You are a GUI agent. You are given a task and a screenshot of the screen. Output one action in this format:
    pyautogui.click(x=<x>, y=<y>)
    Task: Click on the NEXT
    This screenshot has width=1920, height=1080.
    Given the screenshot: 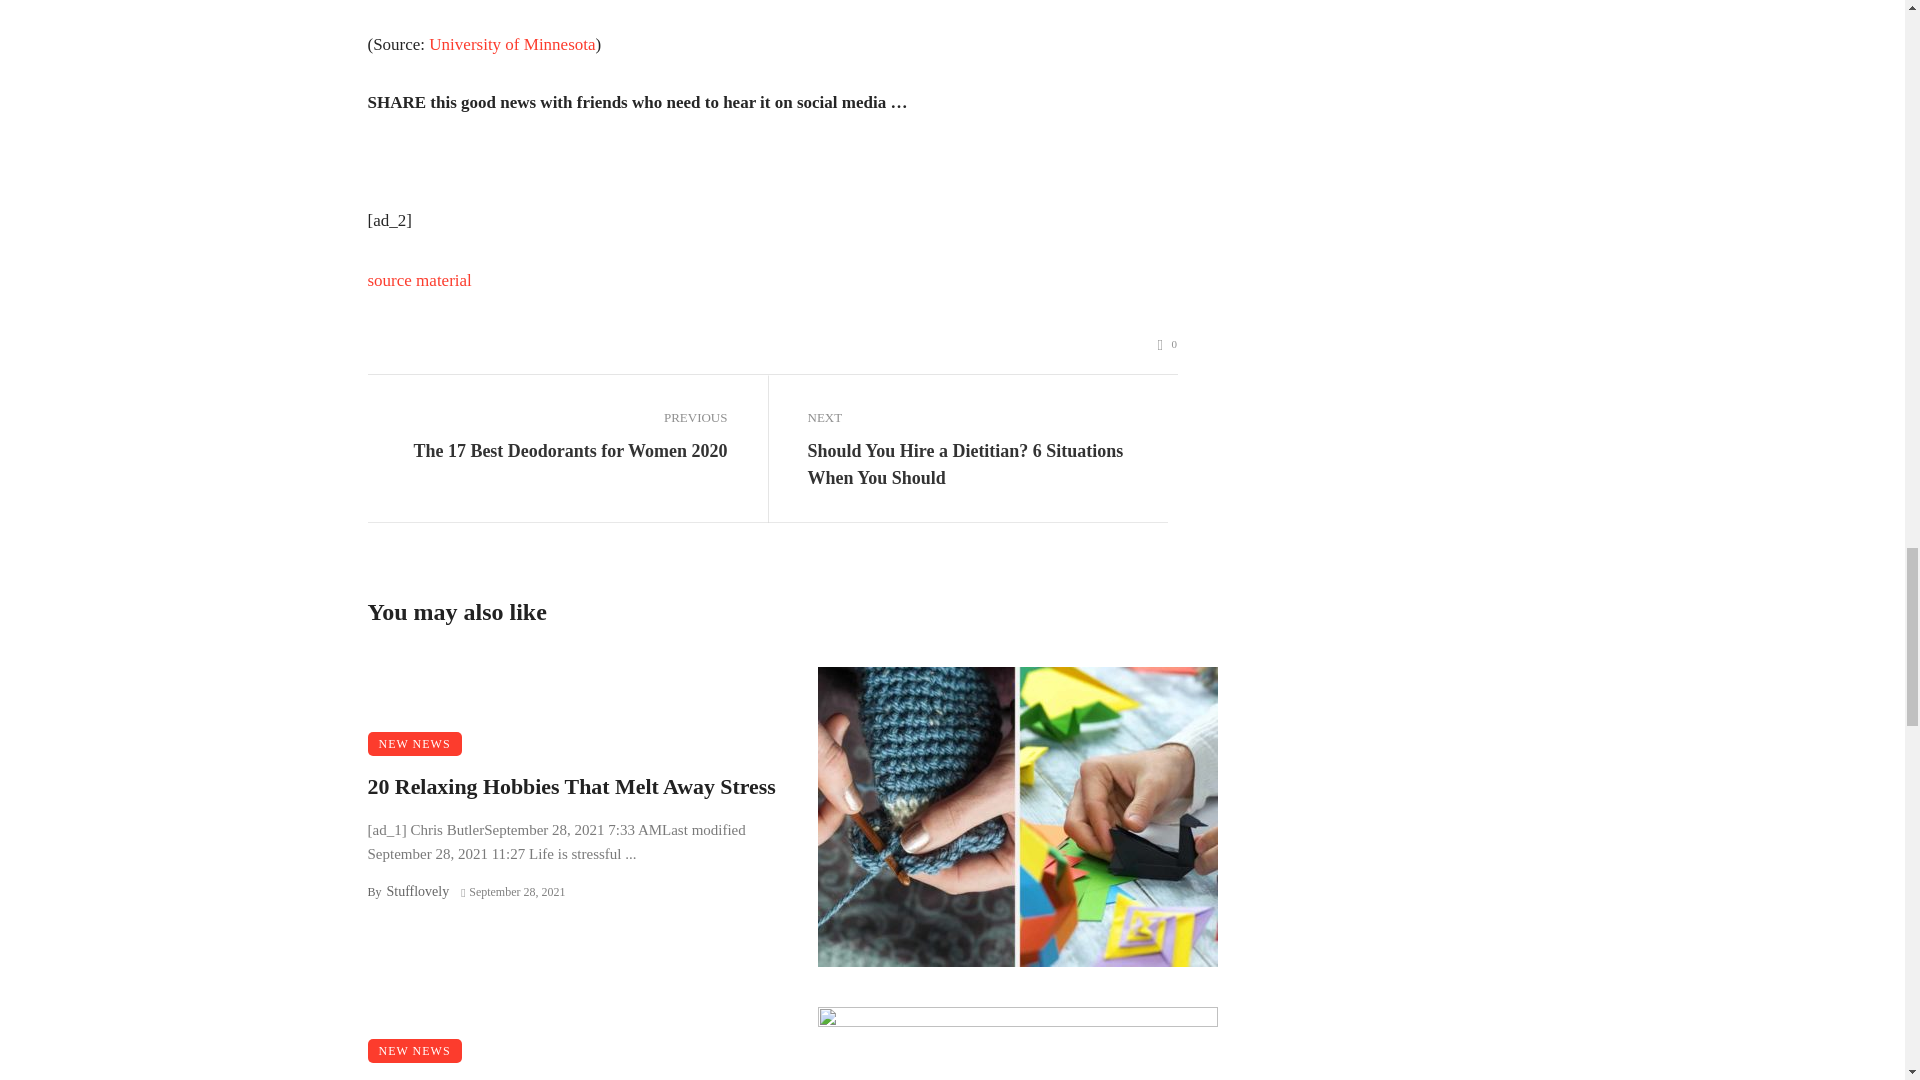 What is the action you would take?
    pyautogui.click(x=988, y=418)
    